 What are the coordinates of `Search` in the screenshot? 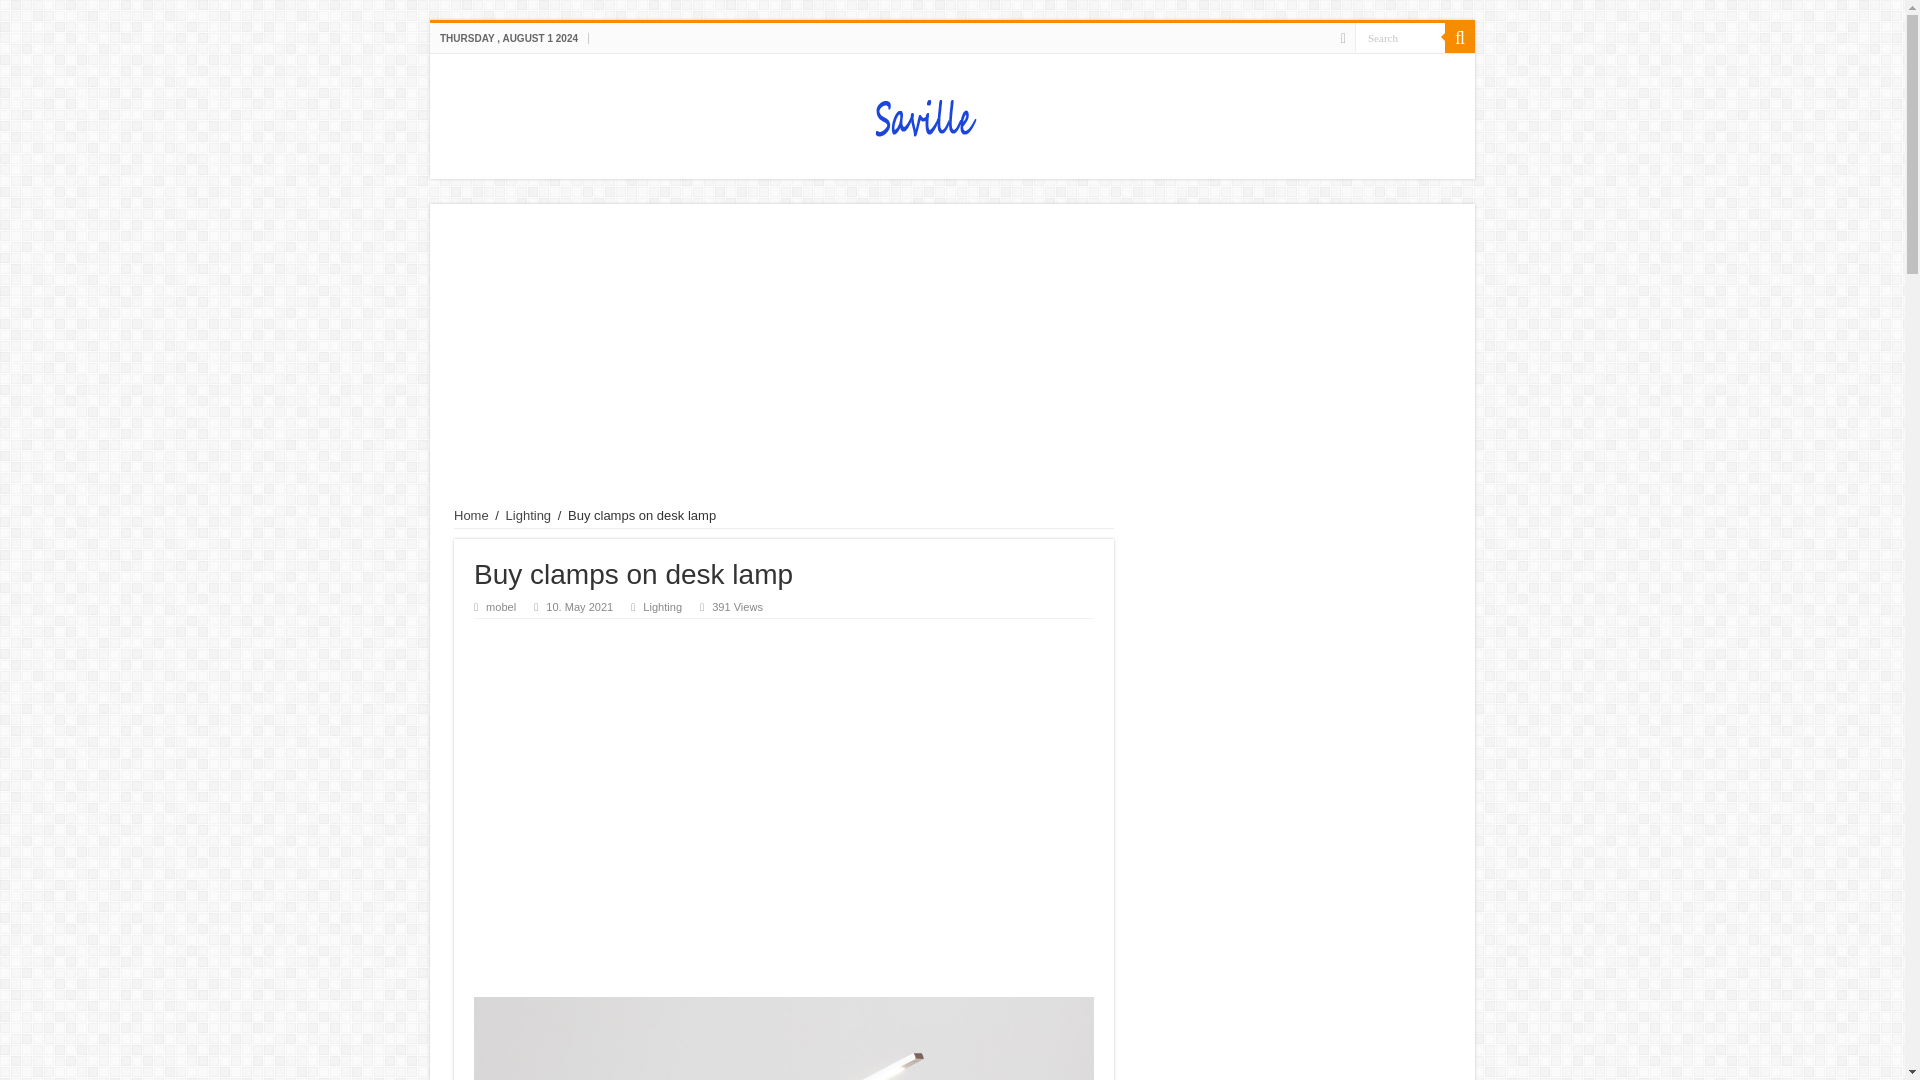 It's located at (1460, 37).